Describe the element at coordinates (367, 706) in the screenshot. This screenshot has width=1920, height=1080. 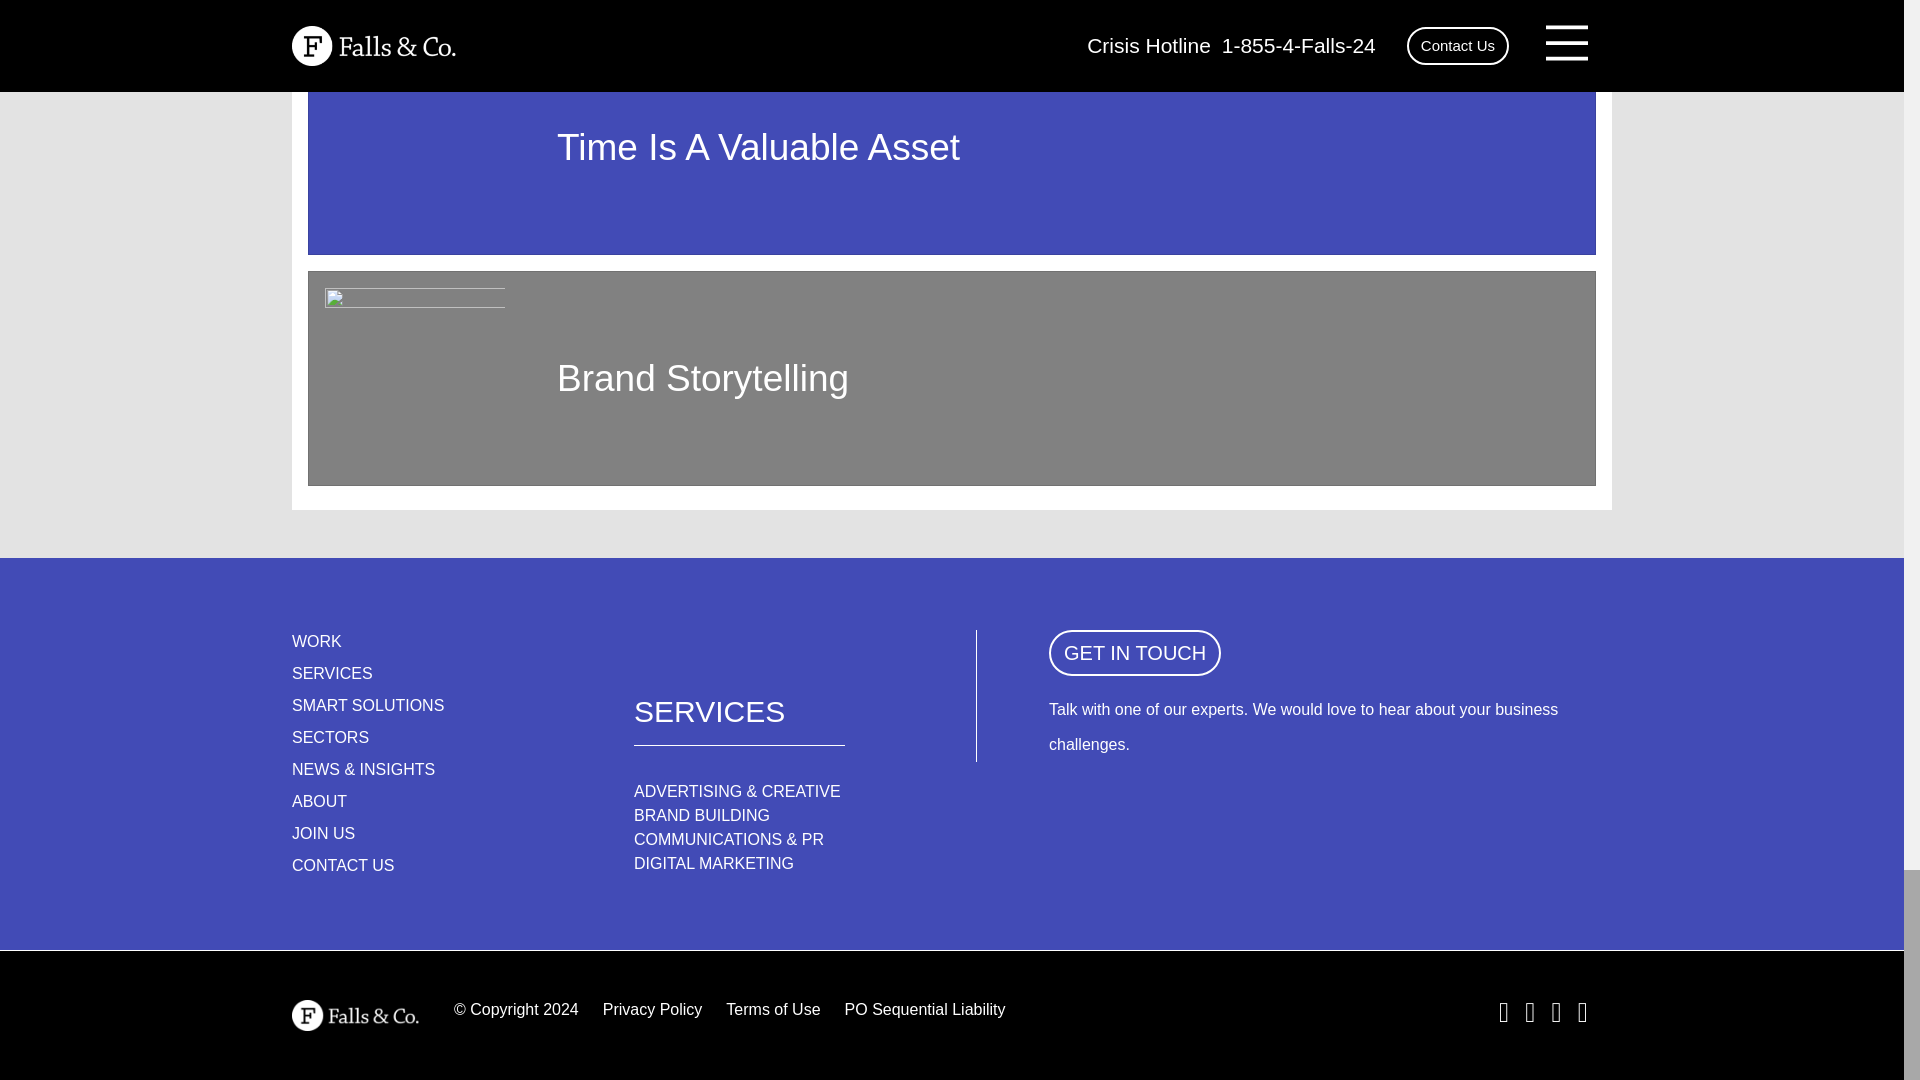
I see `SMART SOLUTIONS` at that location.